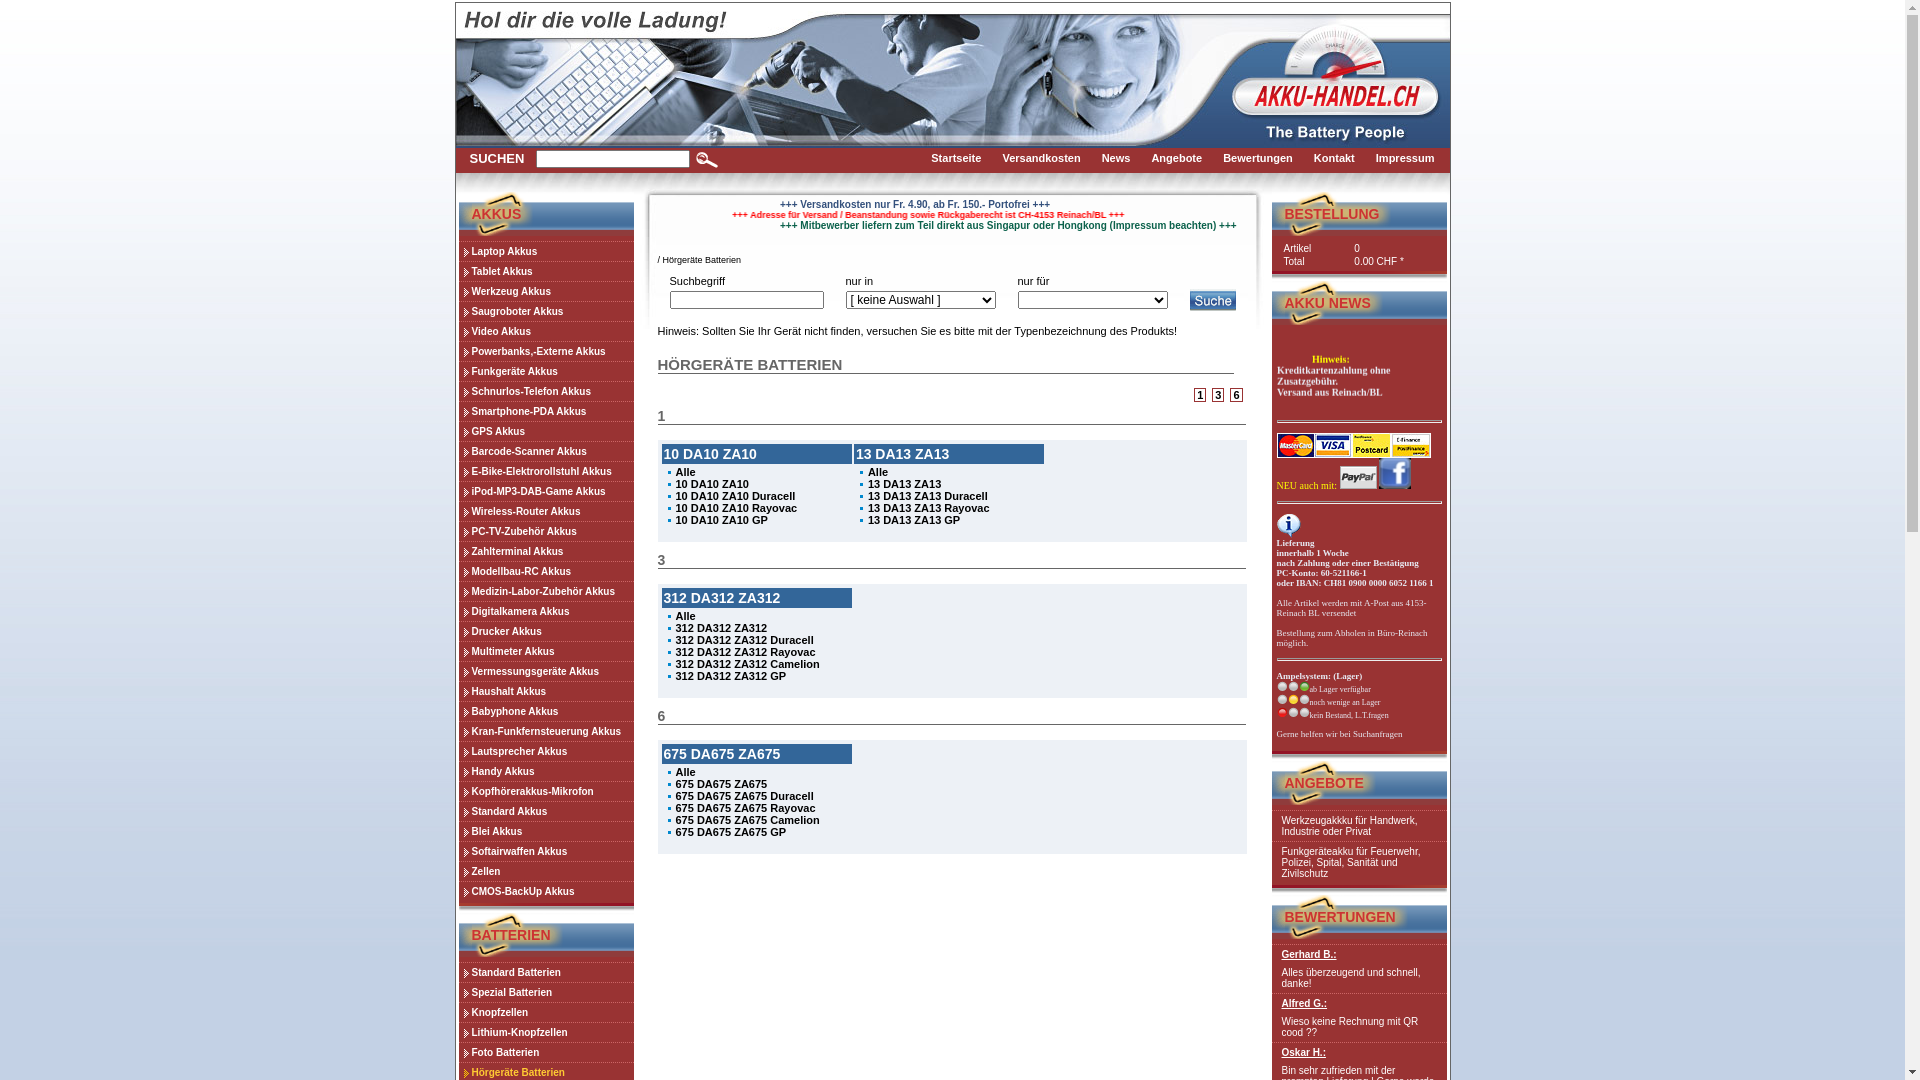  Describe the element at coordinates (546, 1052) in the screenshot. I see `Foto Batterien` at that location.